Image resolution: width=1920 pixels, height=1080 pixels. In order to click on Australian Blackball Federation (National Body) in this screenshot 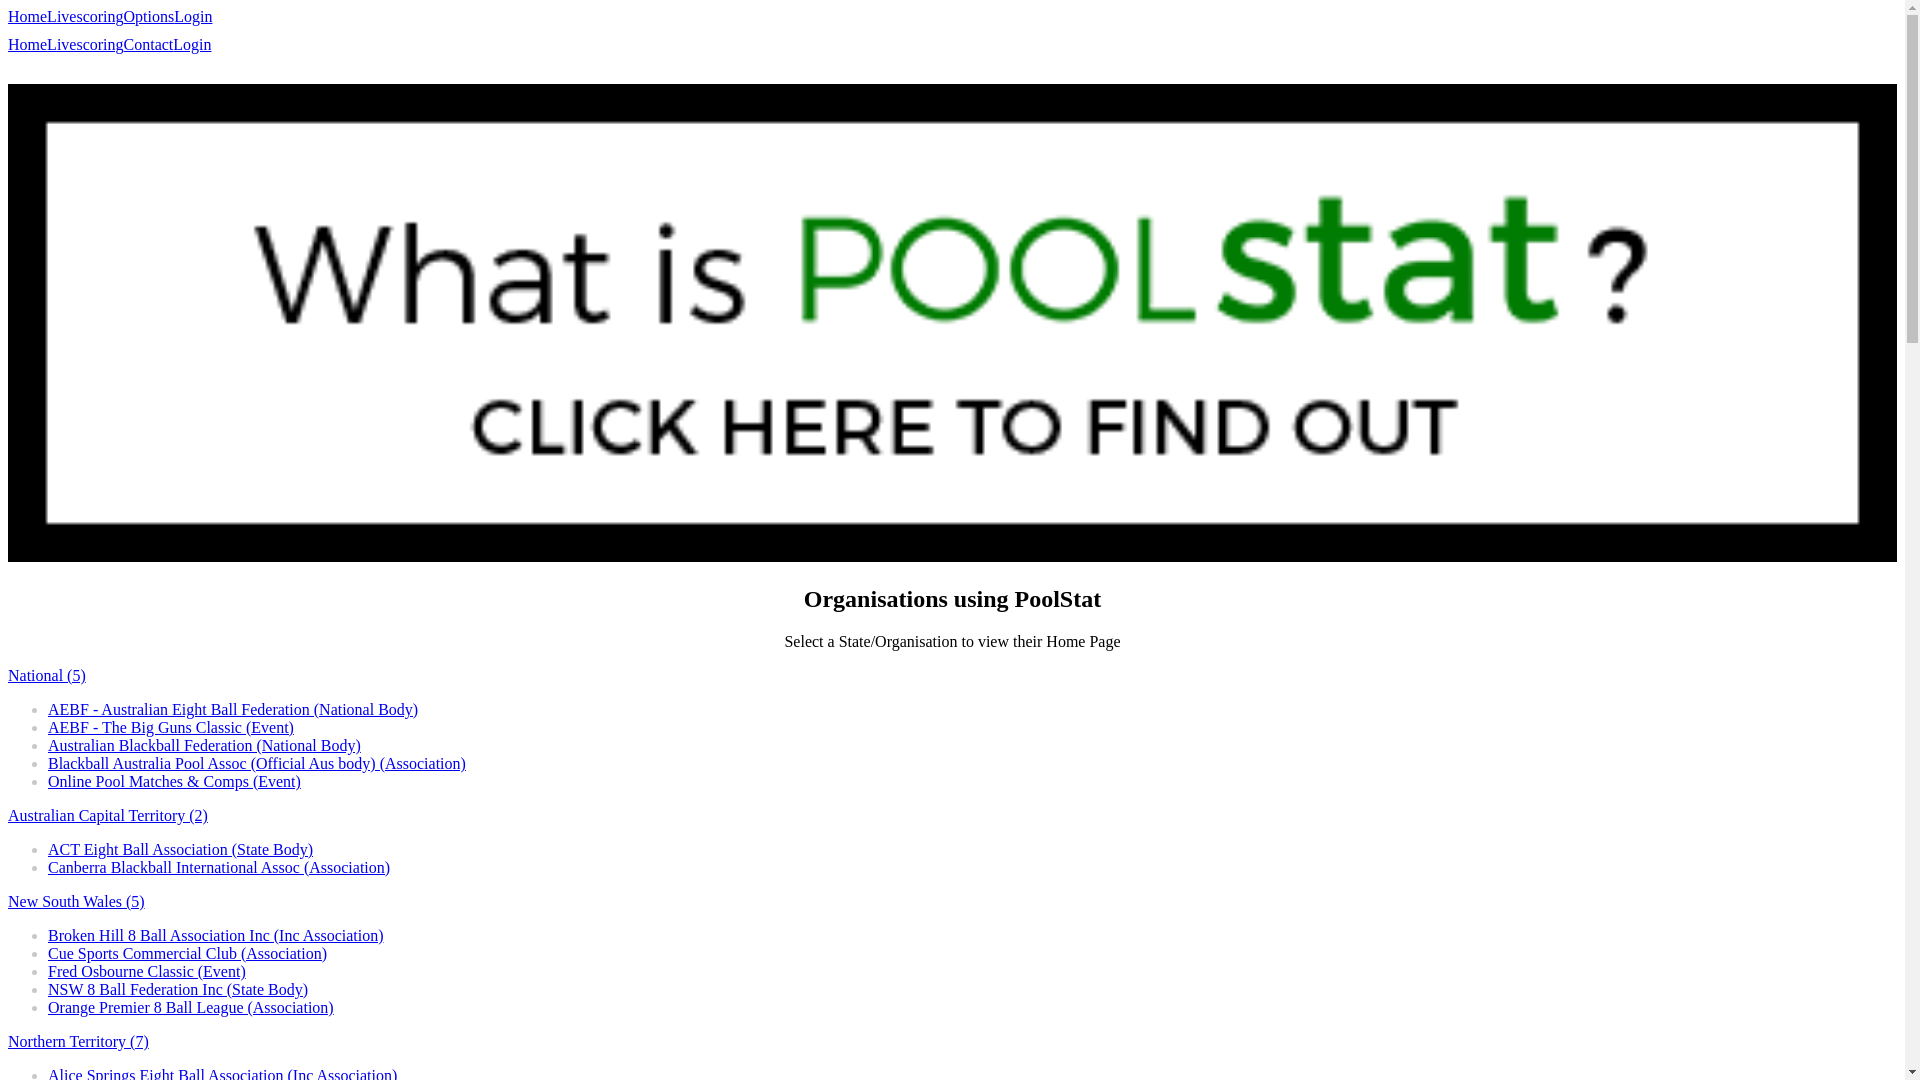, I will do `click(204, 746)`.